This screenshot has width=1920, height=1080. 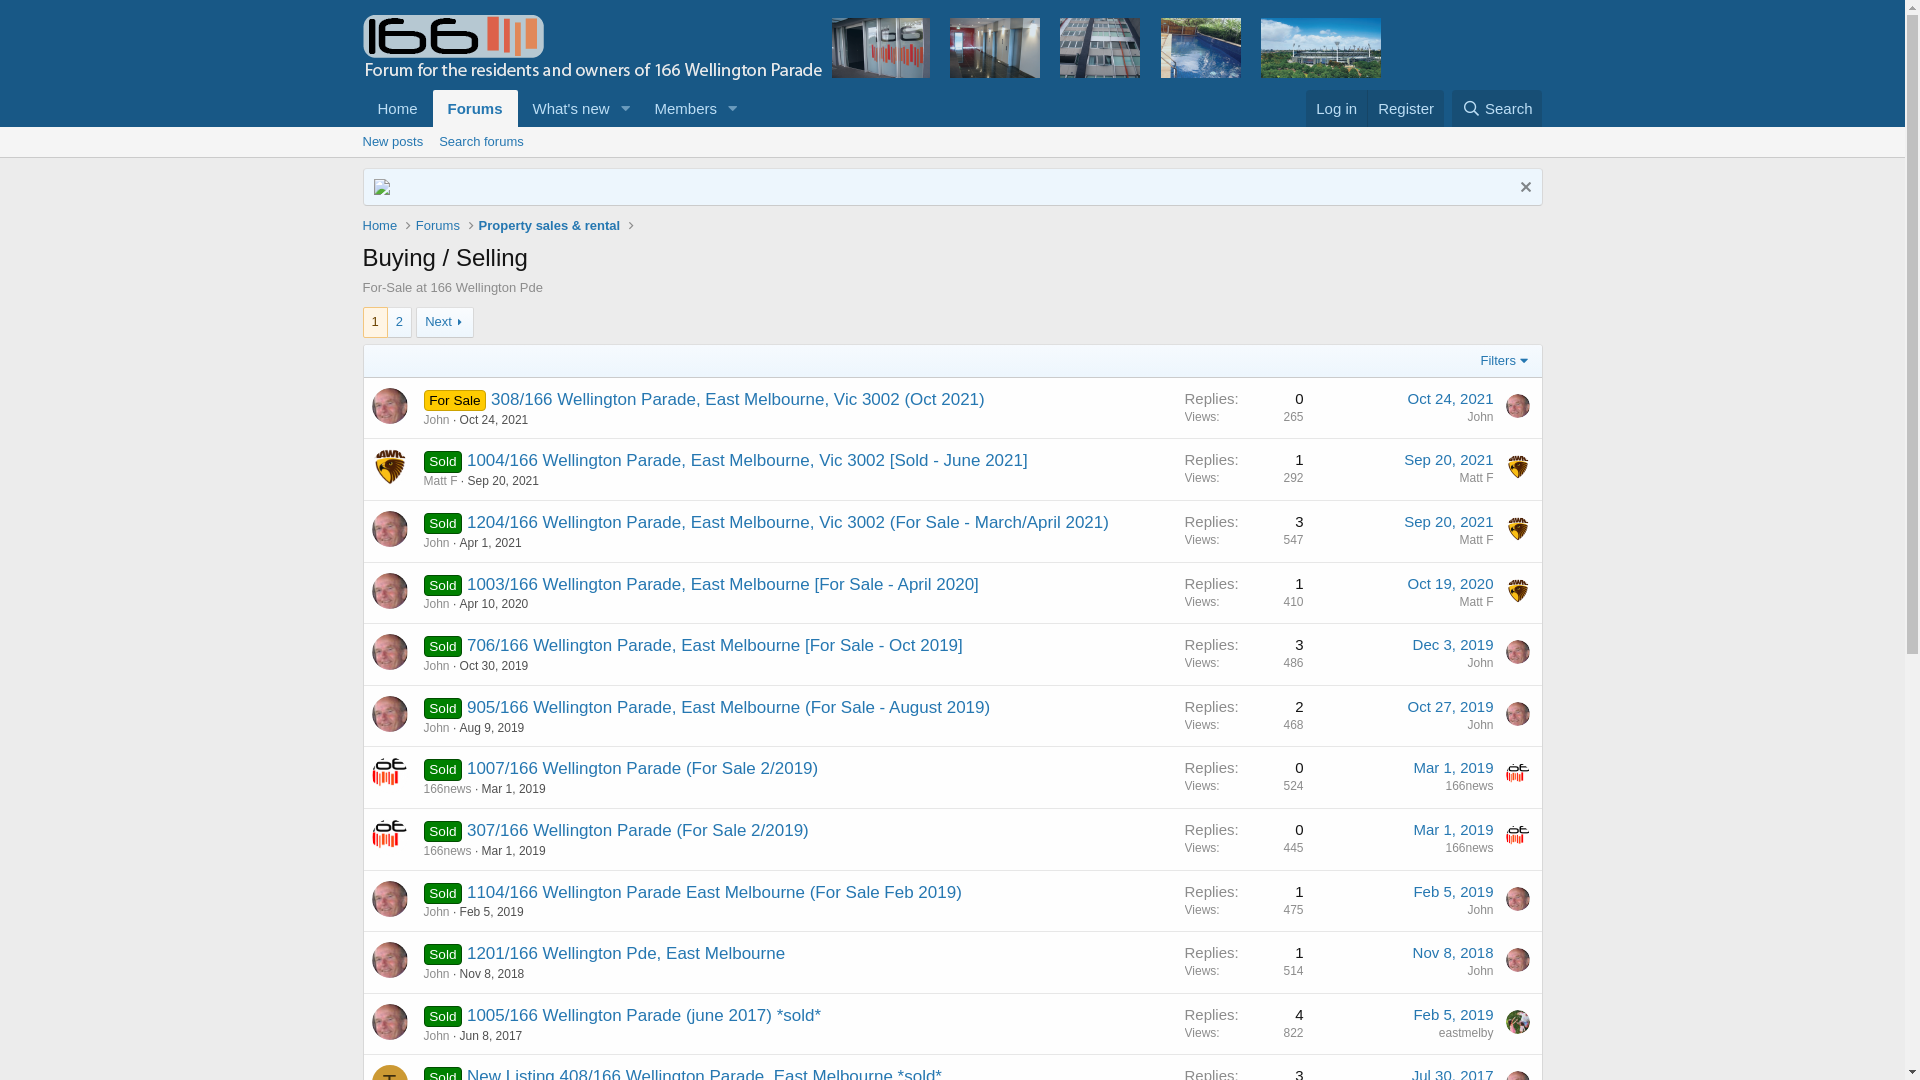 I want to click on 166news, so click(x=448, y=851).